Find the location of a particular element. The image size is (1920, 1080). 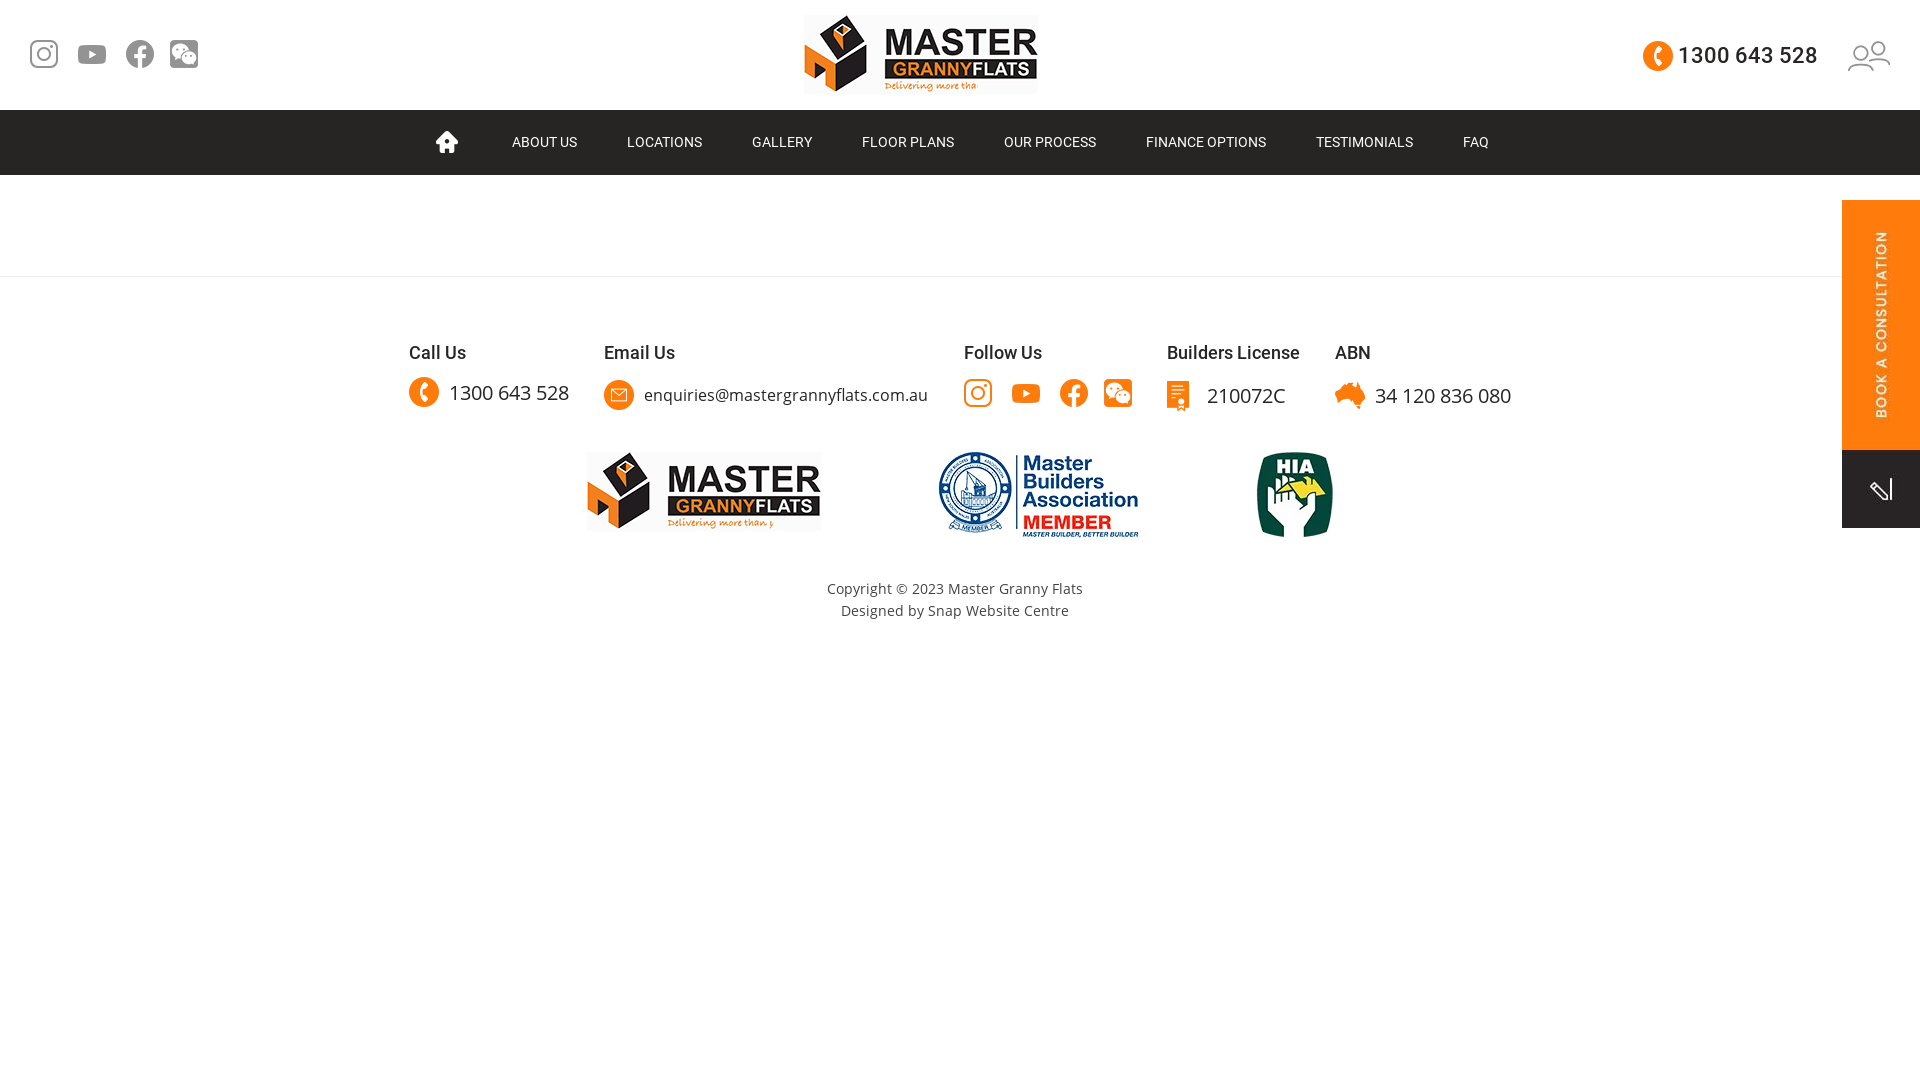

TESTIMONIALS is located at coordinates (1364, 142).